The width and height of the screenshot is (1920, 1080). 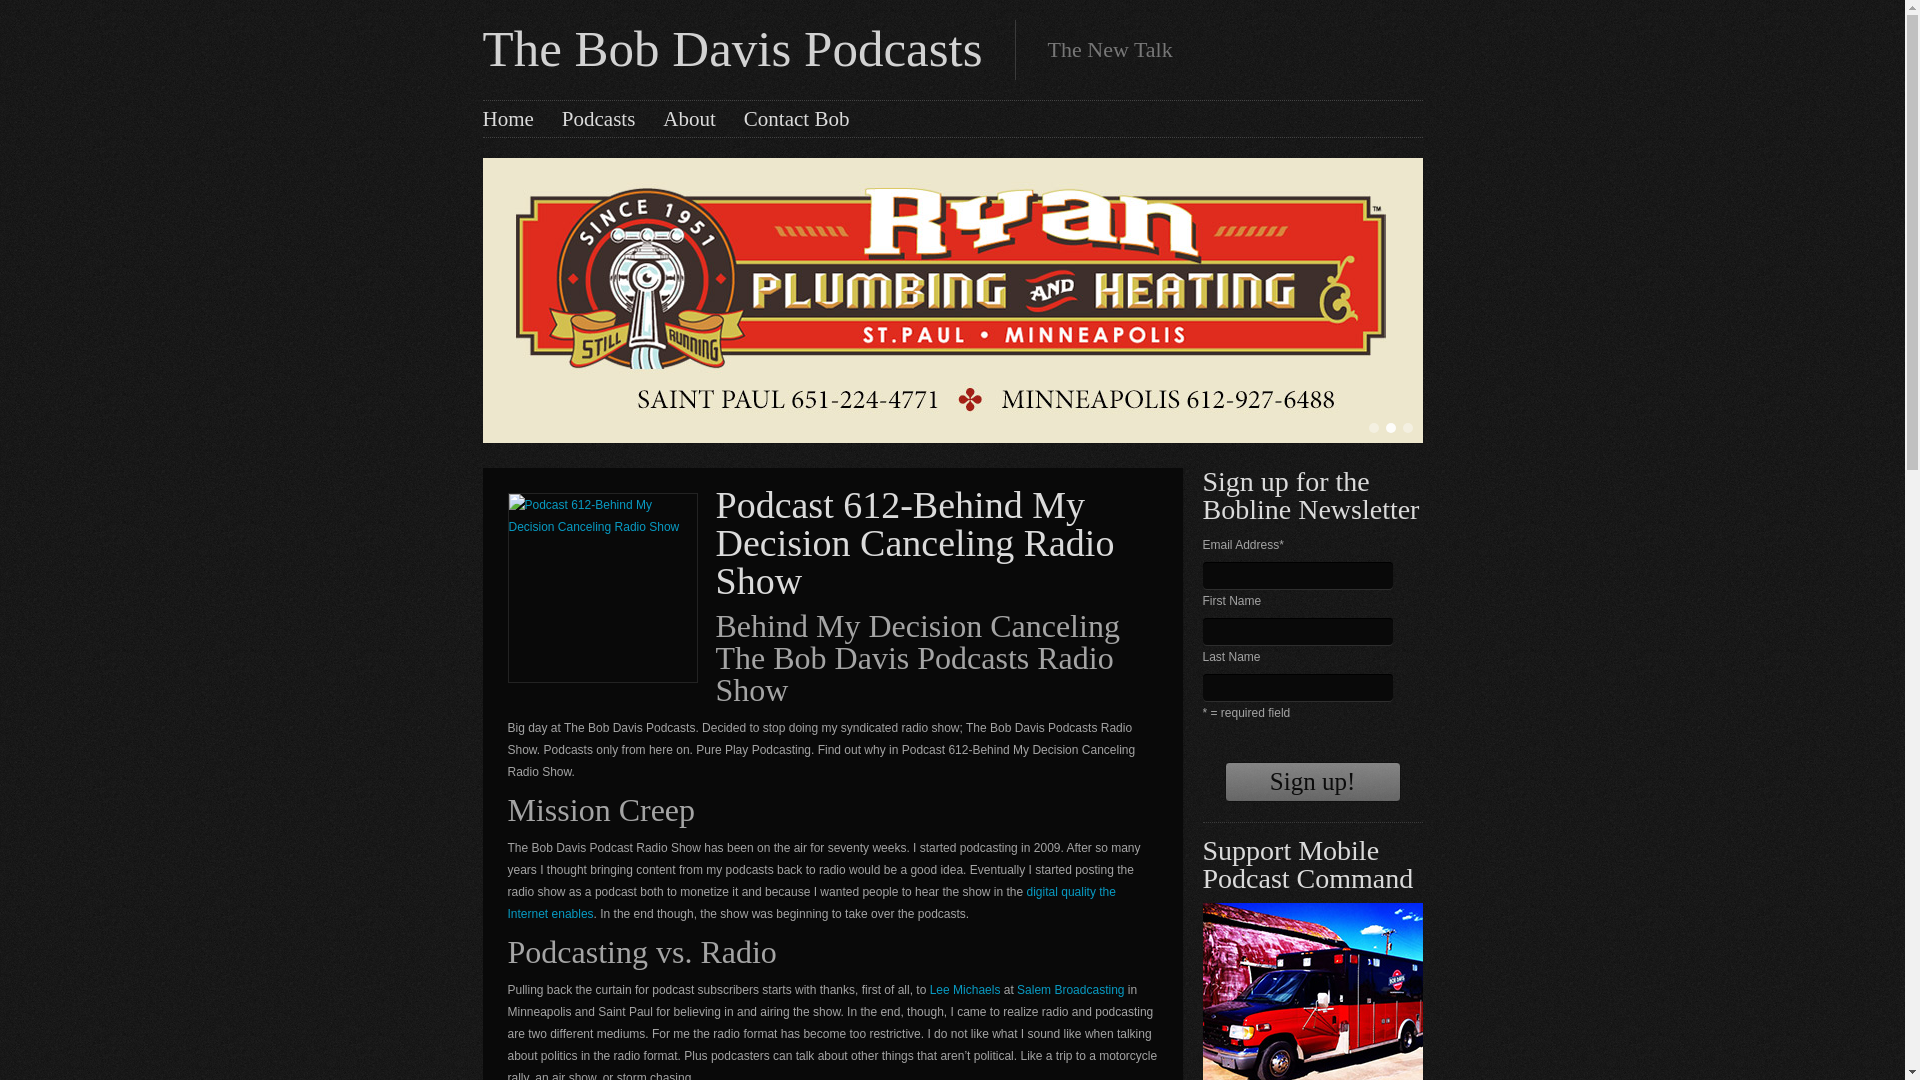 What do you see at coordinates (731, 48) in the screenshot?
I see `The Bob Davis Podcasts` at bounding box center [731, 48].